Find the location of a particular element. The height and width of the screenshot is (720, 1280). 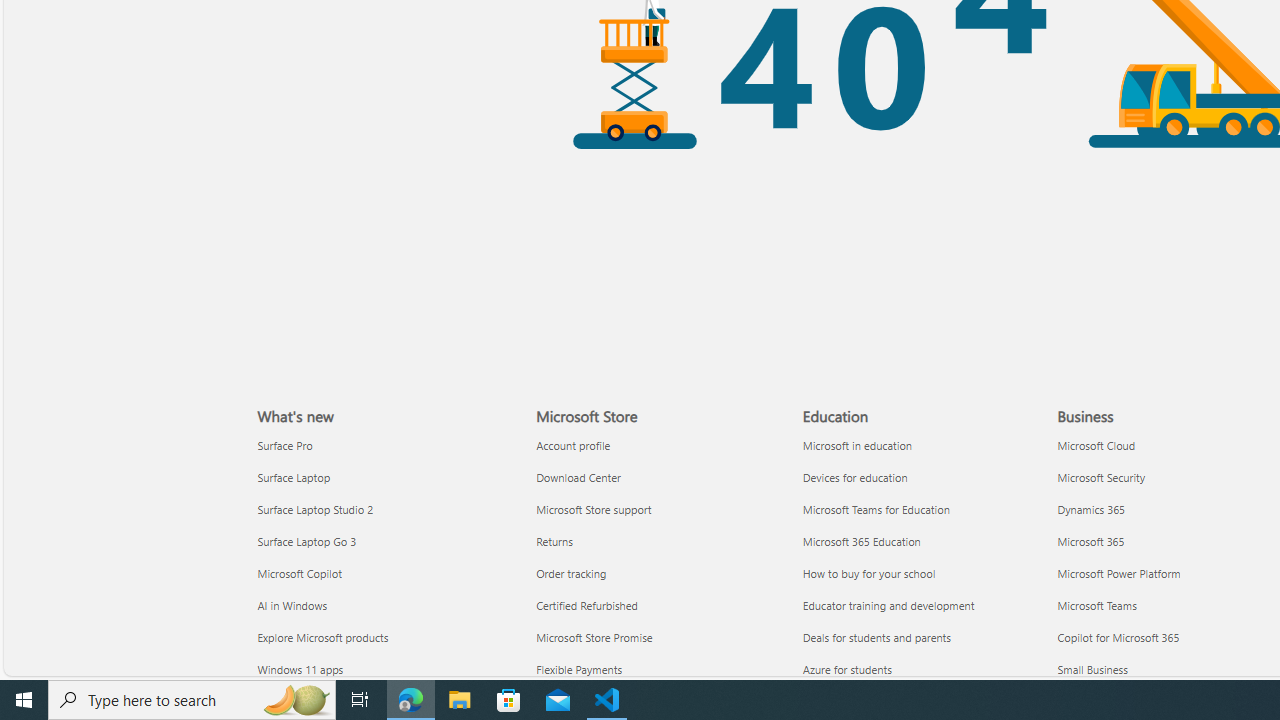

Microsoft Security Business is located at coordinates (1101, 476).